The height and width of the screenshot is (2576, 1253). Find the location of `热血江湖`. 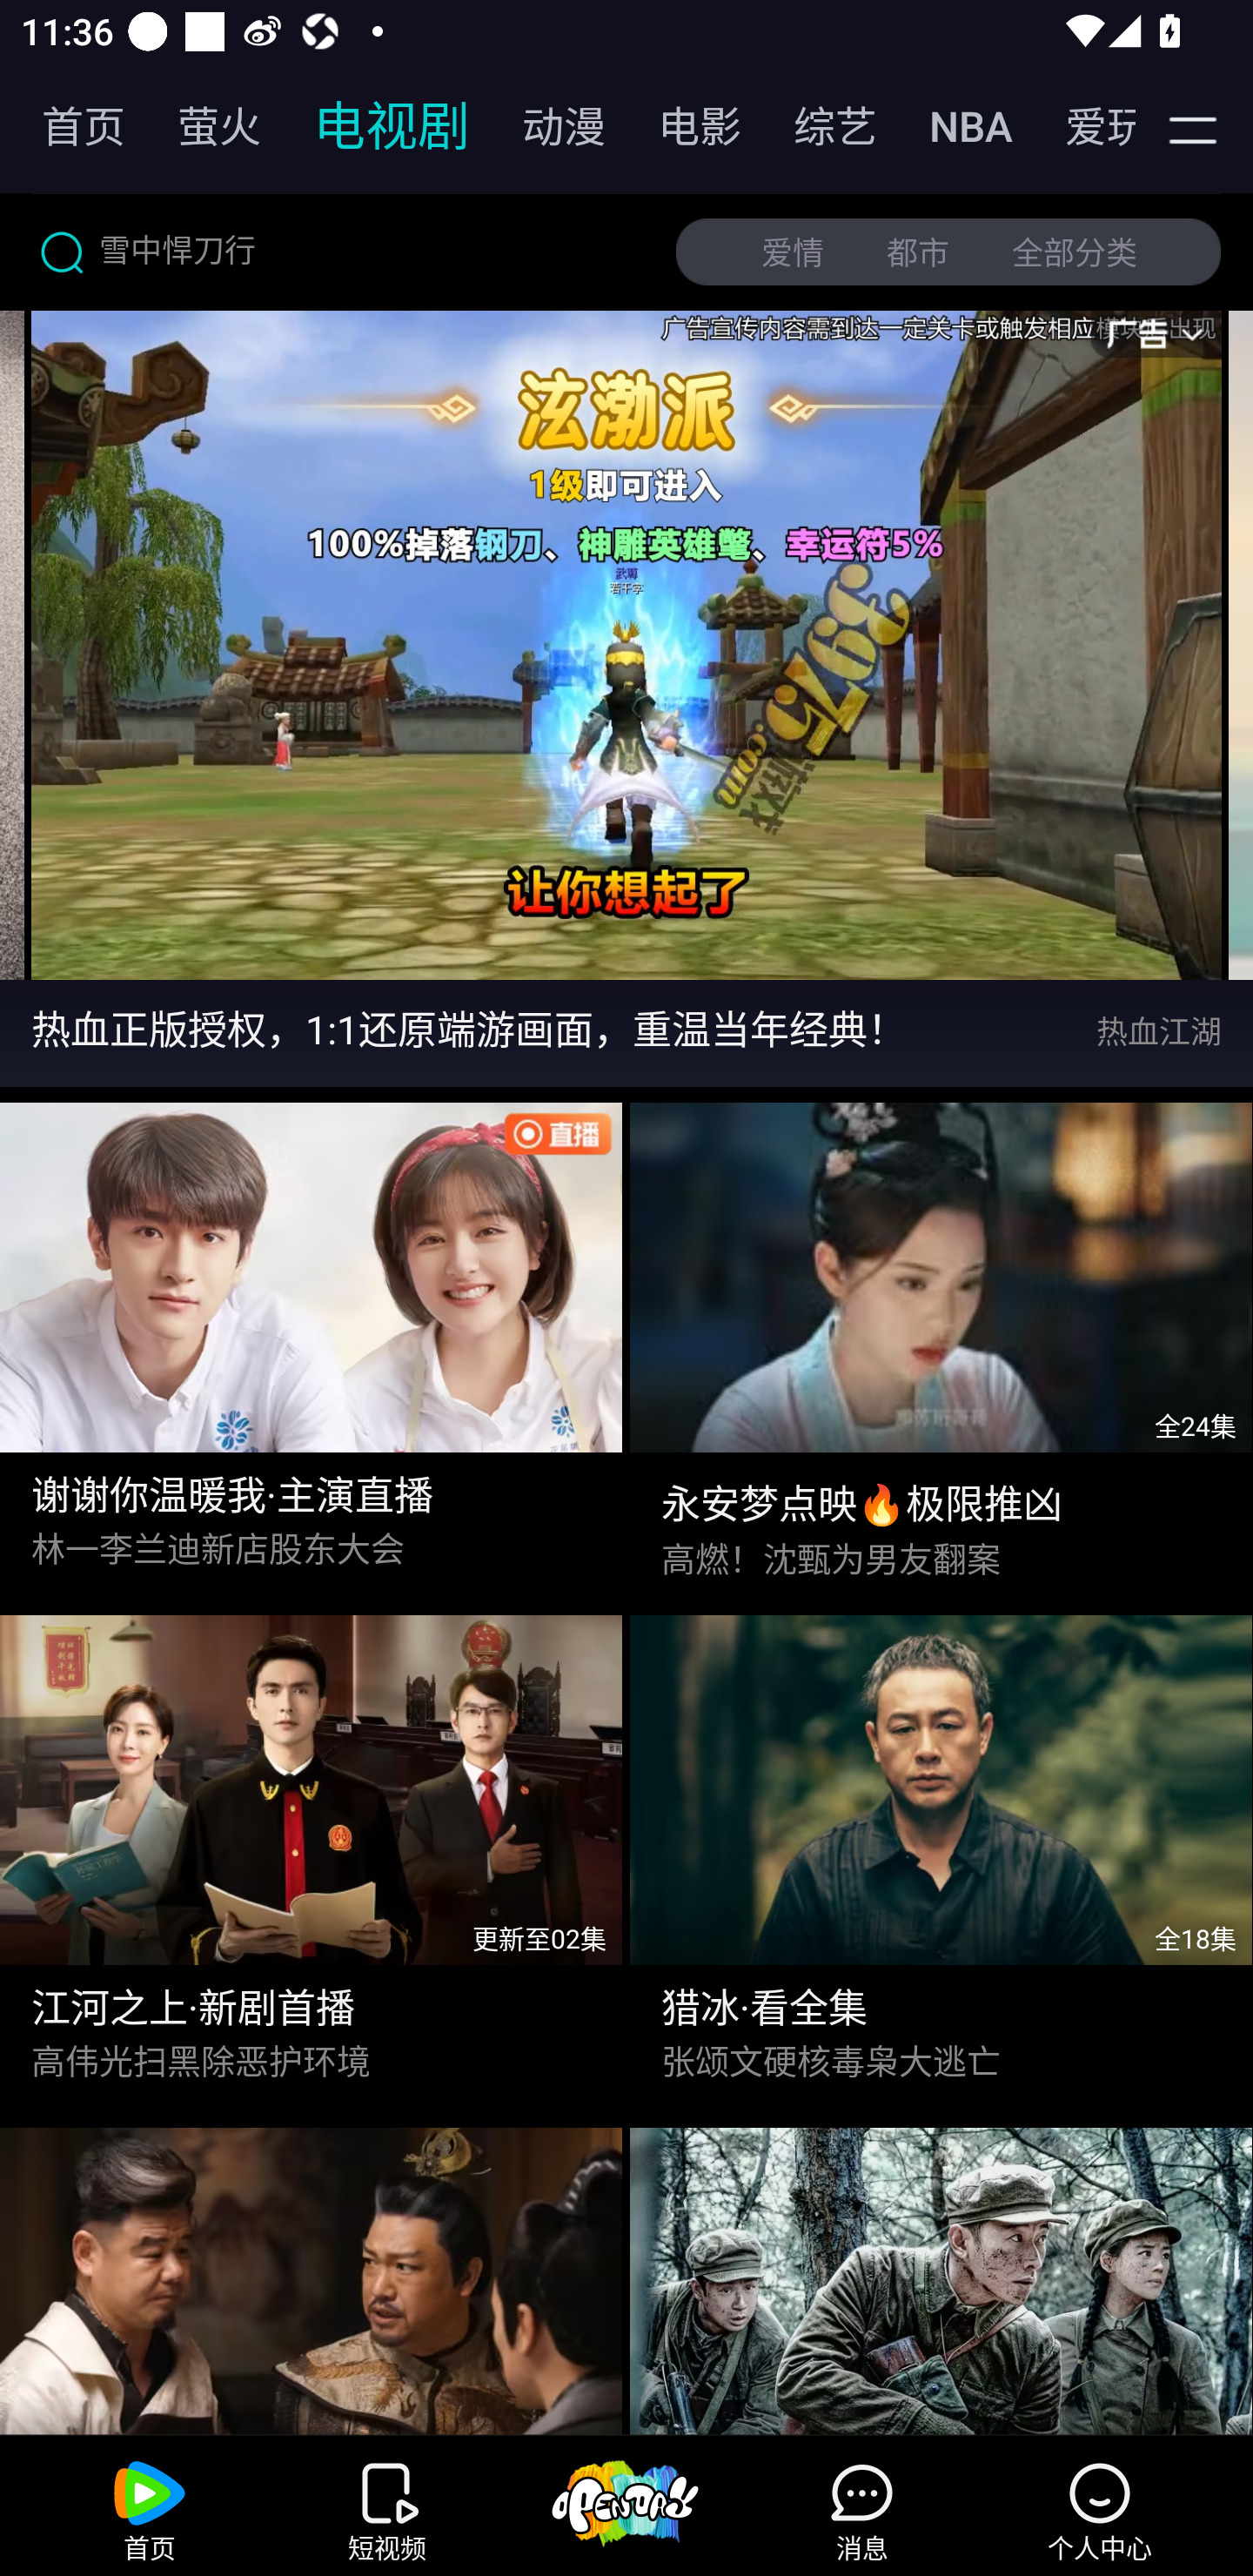

热血江湖 is located at coordinates (1175, 1032).